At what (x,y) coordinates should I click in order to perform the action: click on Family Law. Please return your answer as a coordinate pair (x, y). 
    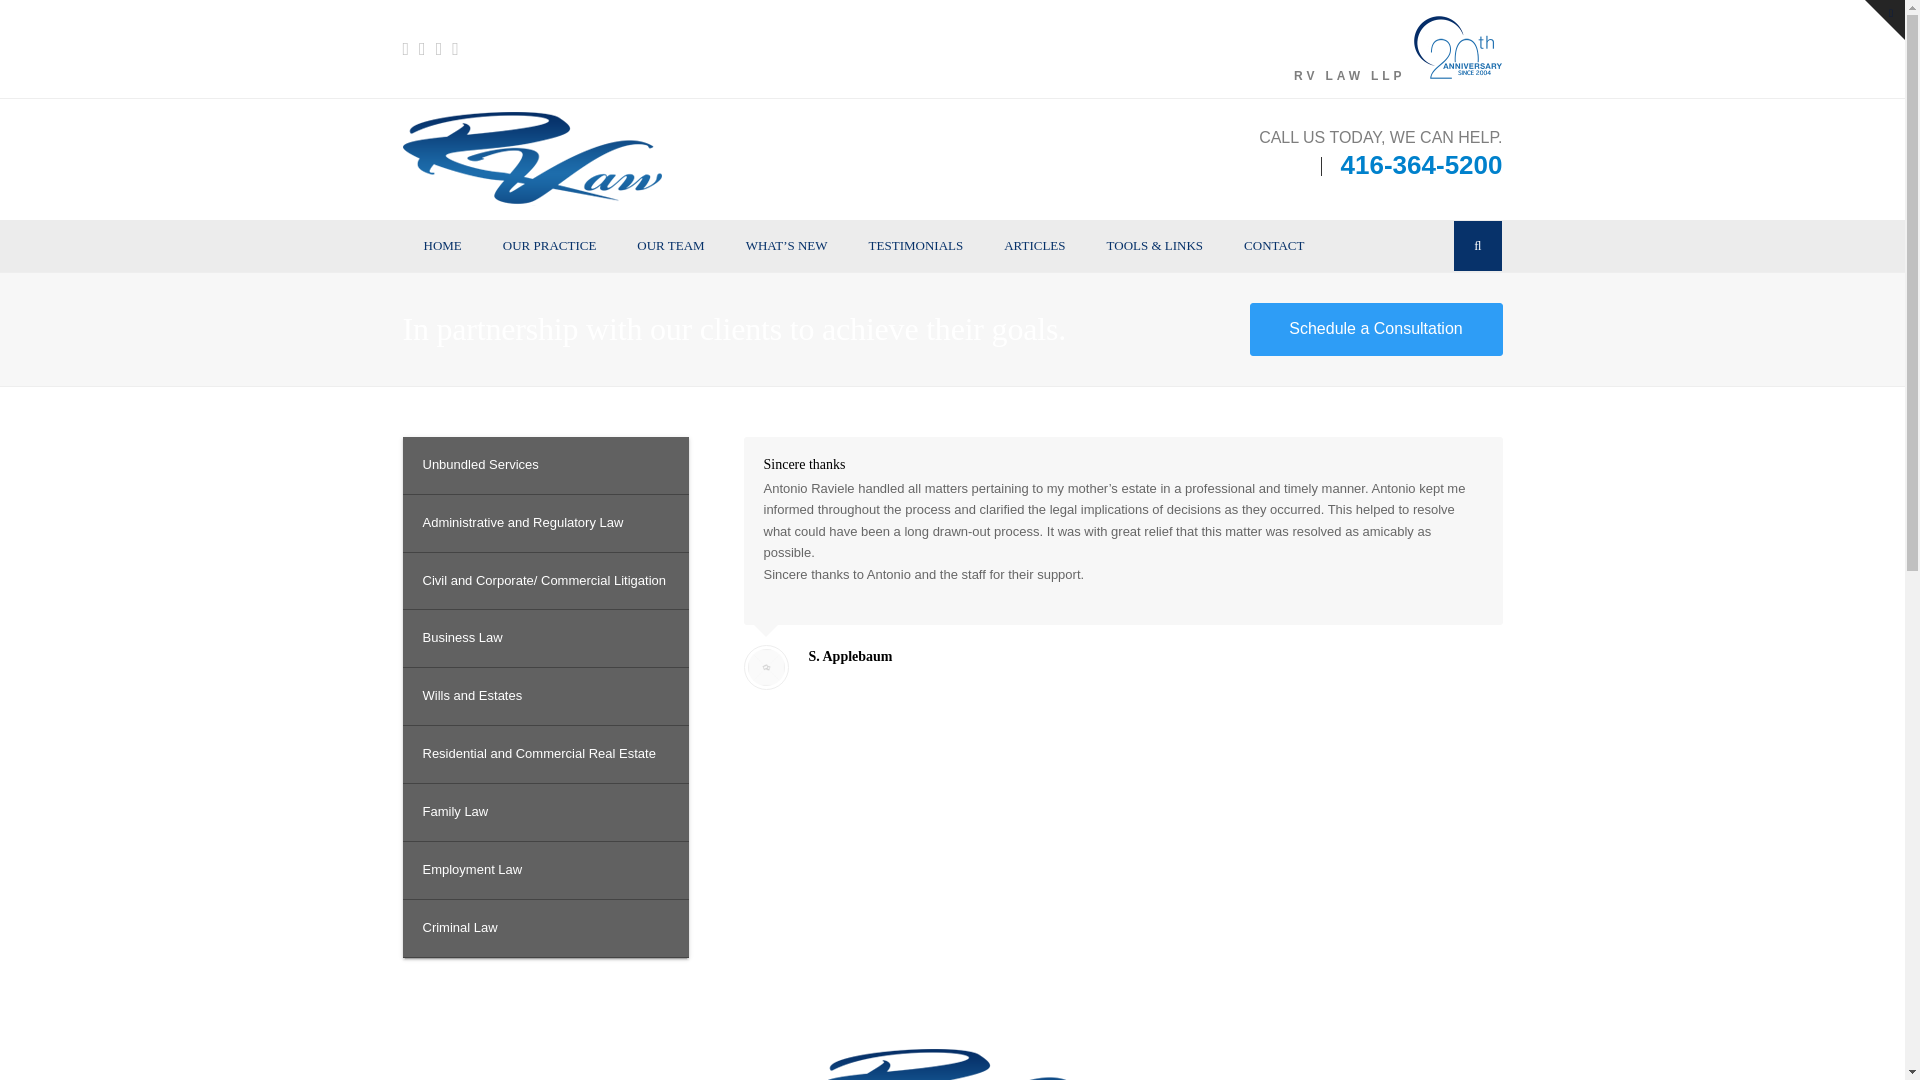
    Looking at the image, I should click on (544, 813).